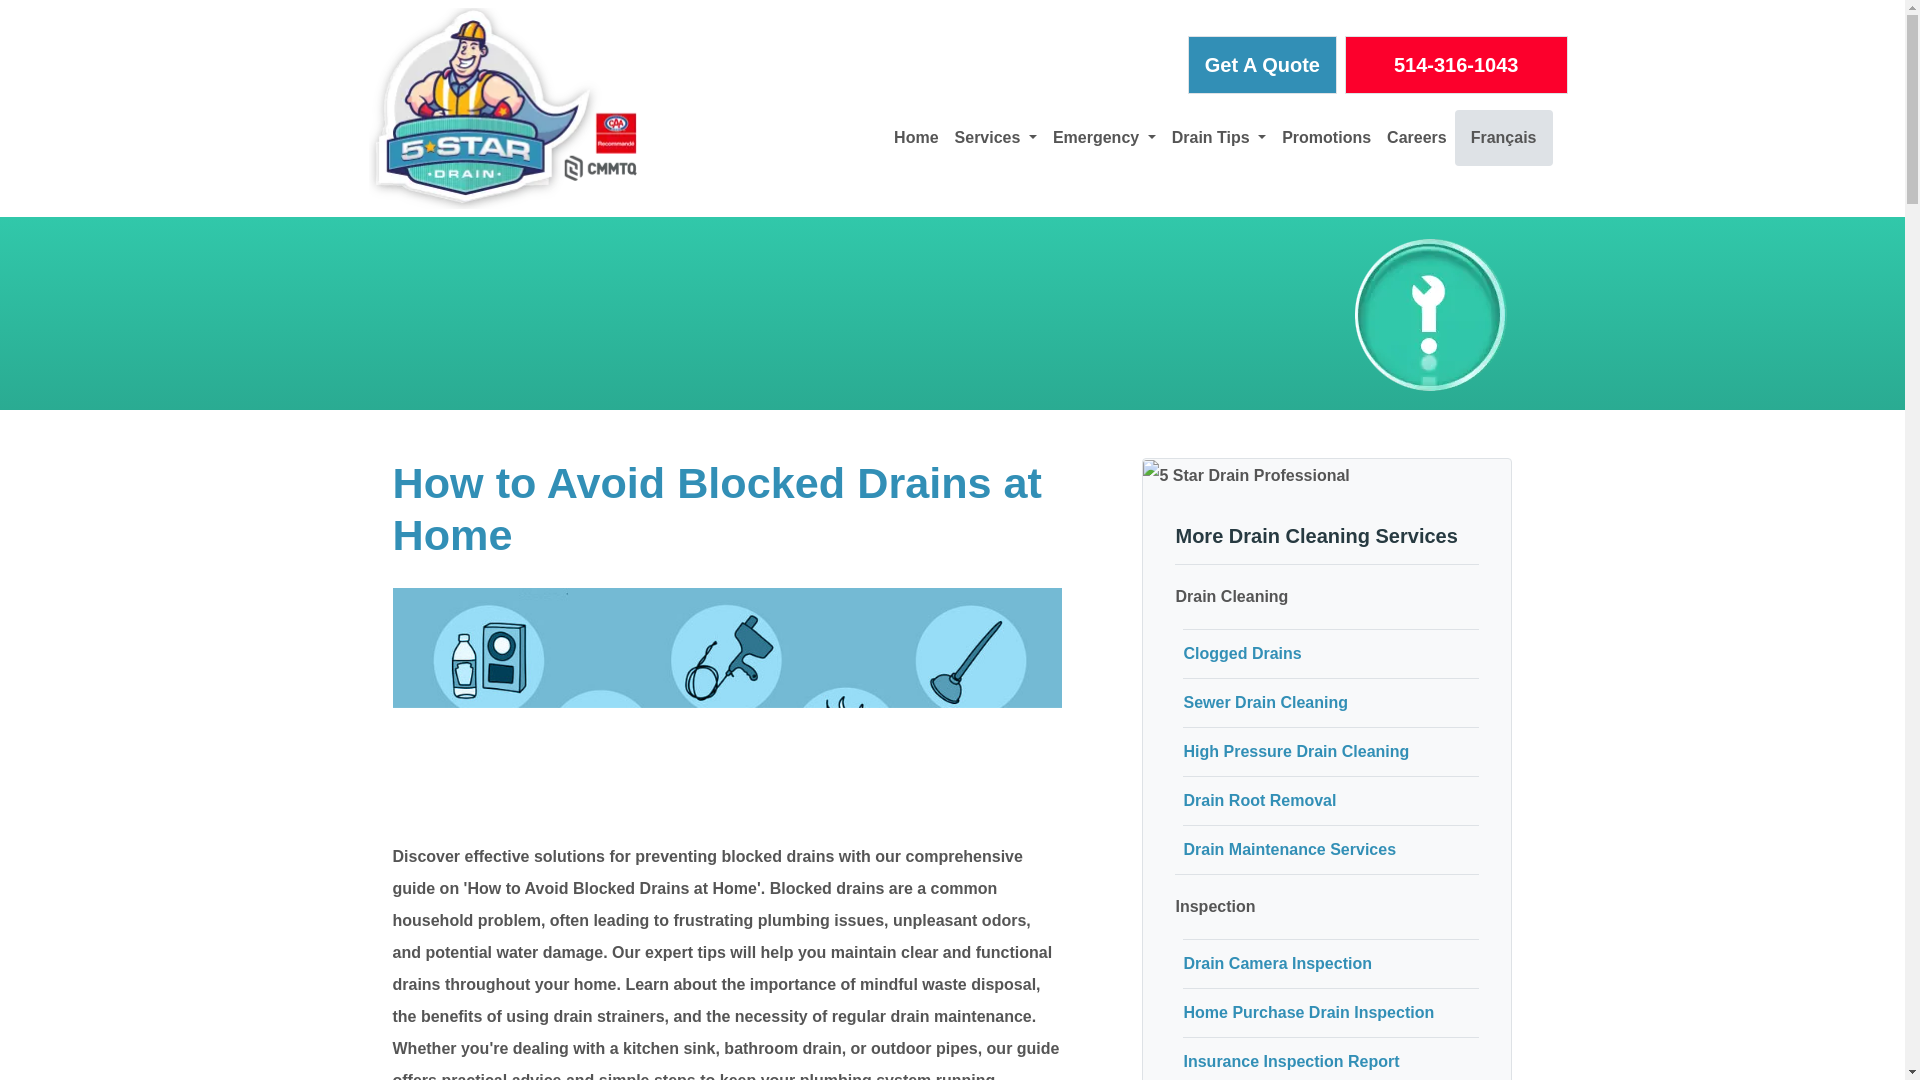  I want to click on Promotions, so click(1326, 138).